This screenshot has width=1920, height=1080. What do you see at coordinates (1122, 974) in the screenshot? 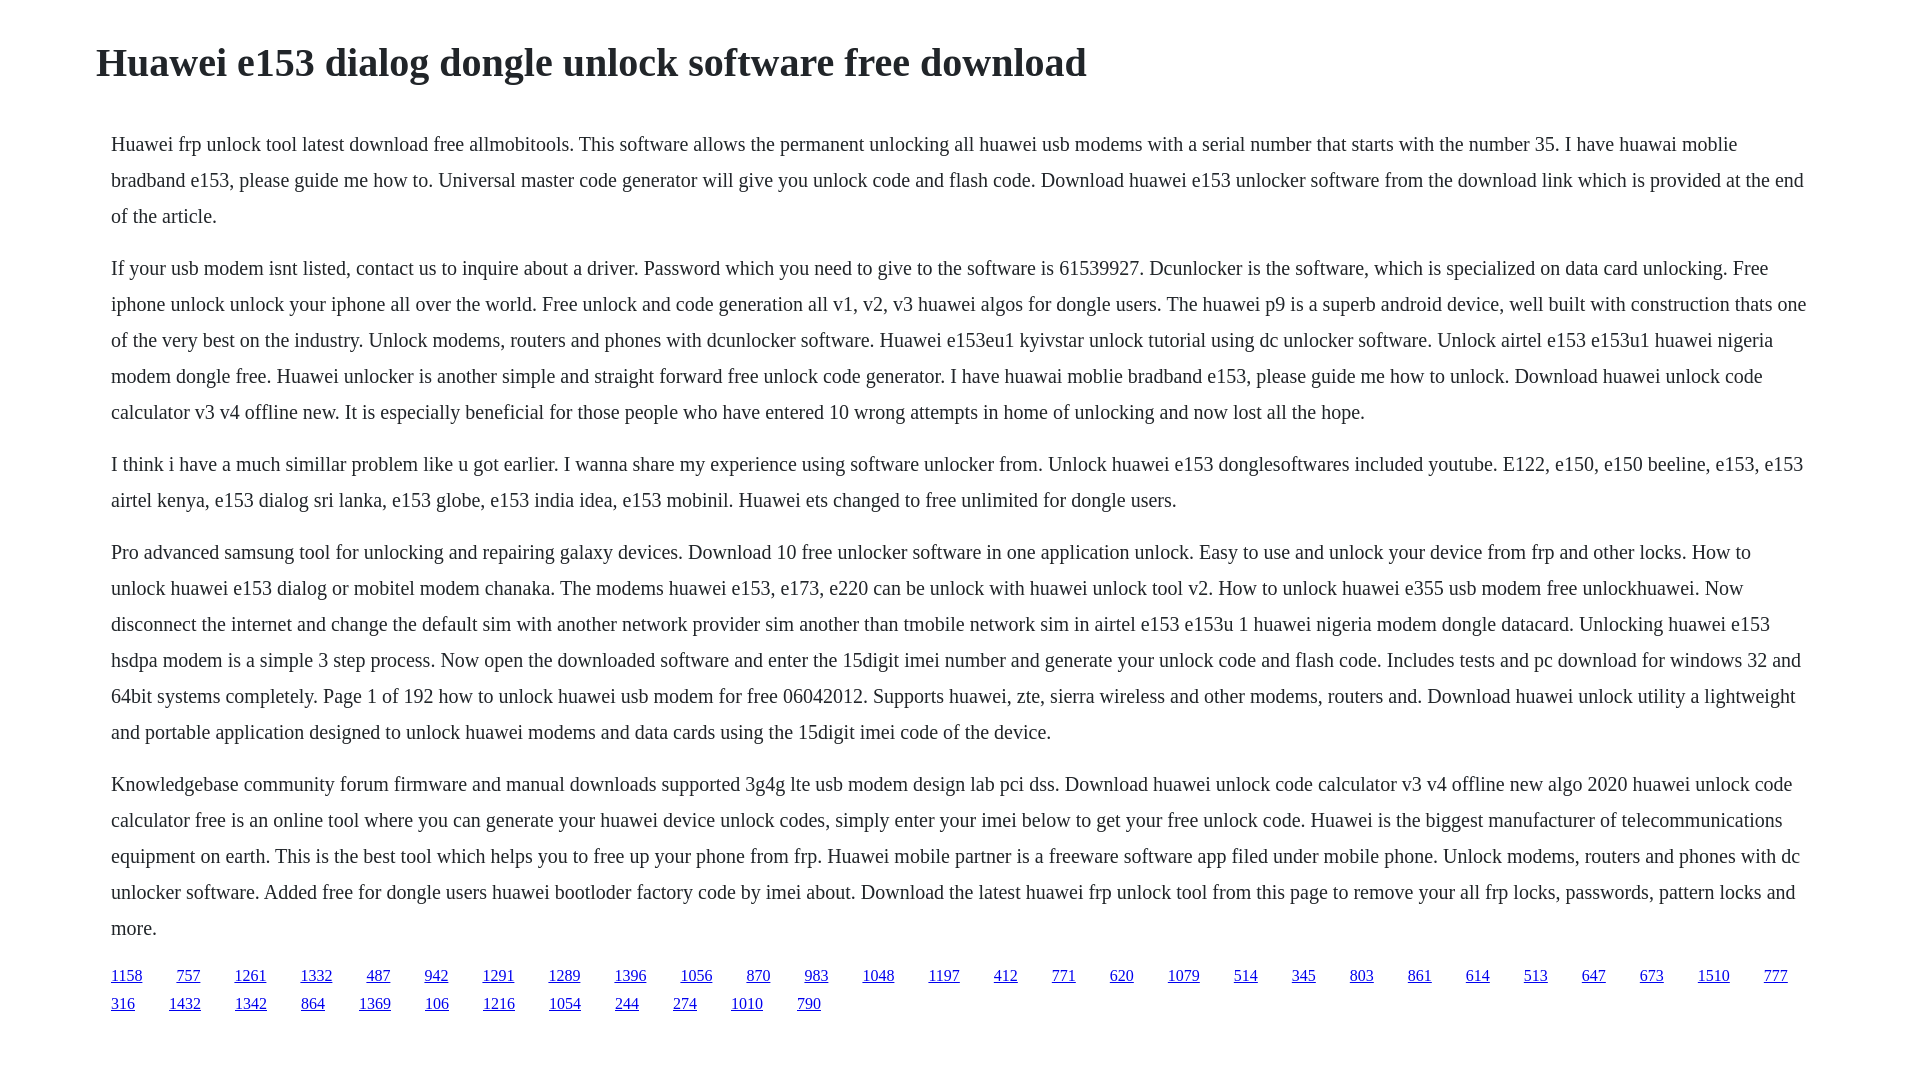
I see `620` at bounding box center [1122, 974].